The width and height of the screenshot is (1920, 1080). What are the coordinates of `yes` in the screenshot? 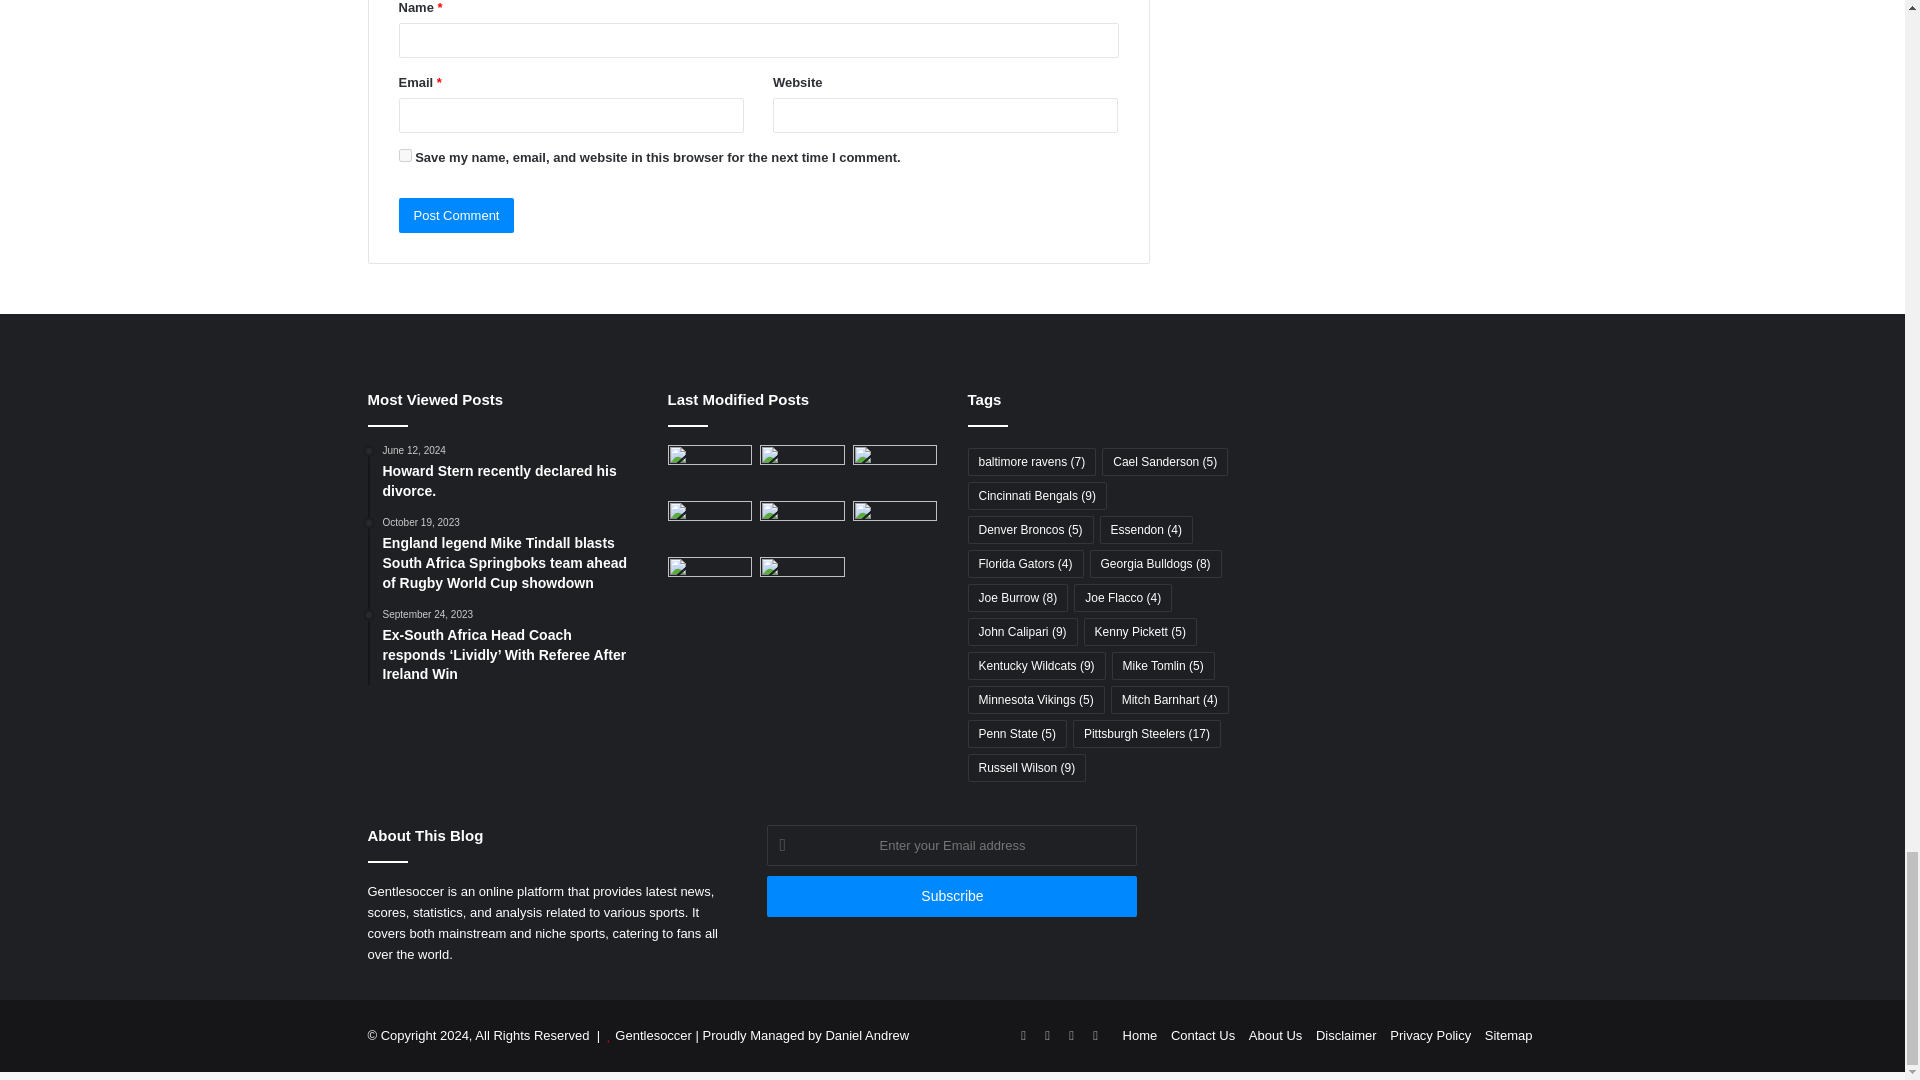 It's located at (404, 156).